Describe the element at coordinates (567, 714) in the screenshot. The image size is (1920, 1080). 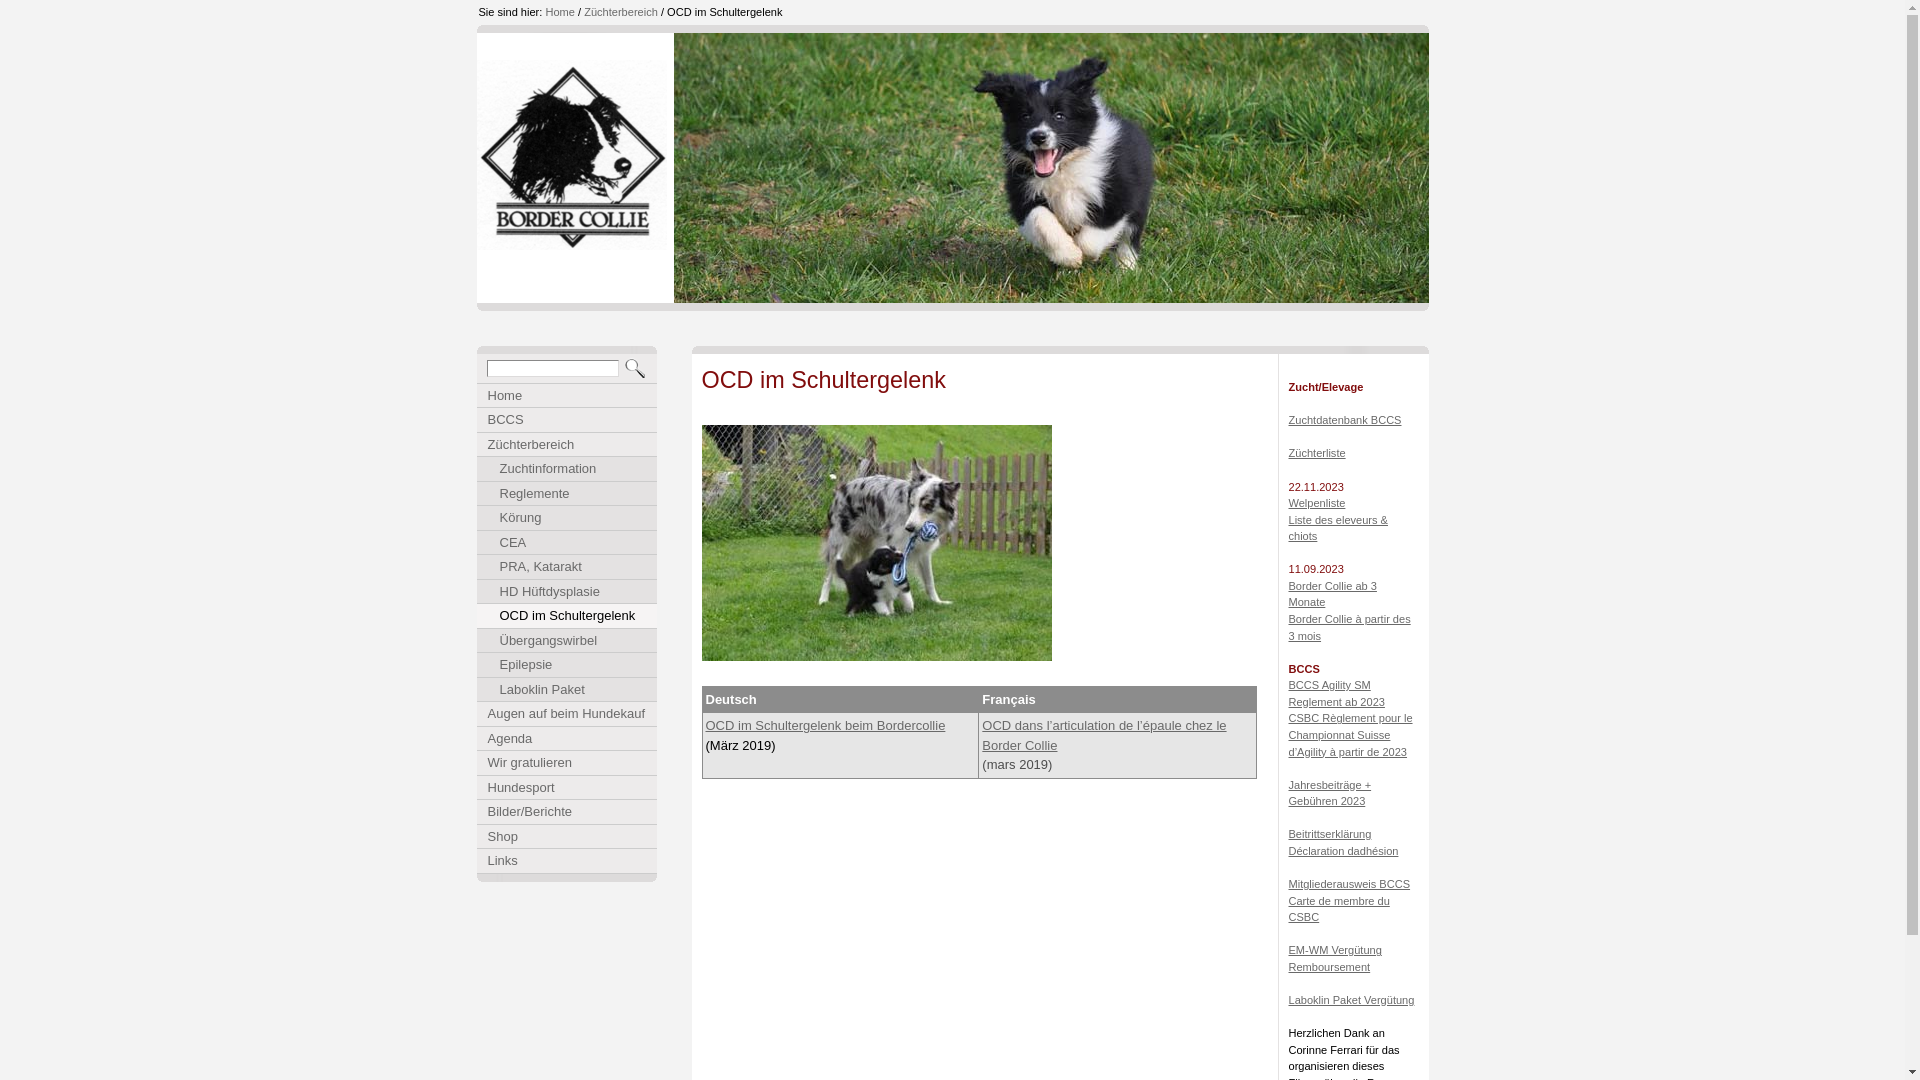
I see `Augen auf beim Hundekauf` at that location.